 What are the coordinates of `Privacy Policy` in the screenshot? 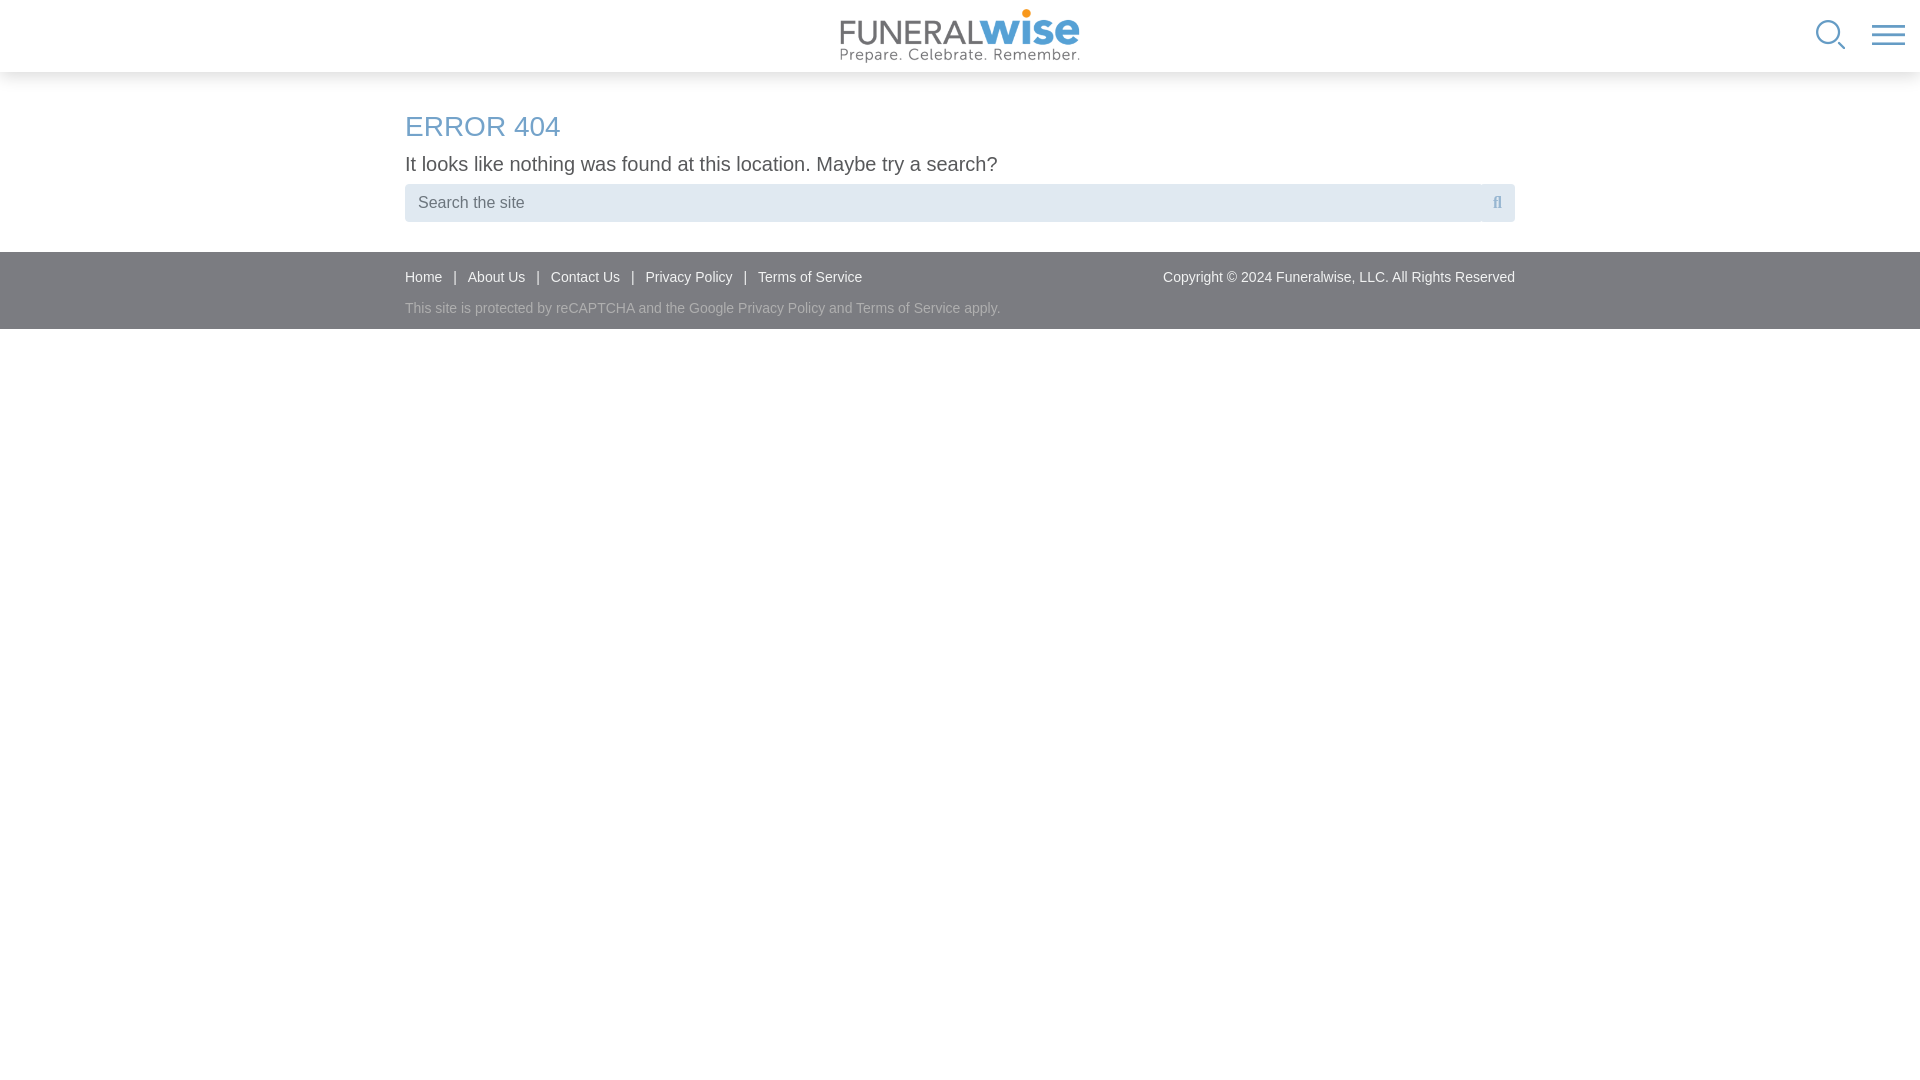 It's located at (781, 308).